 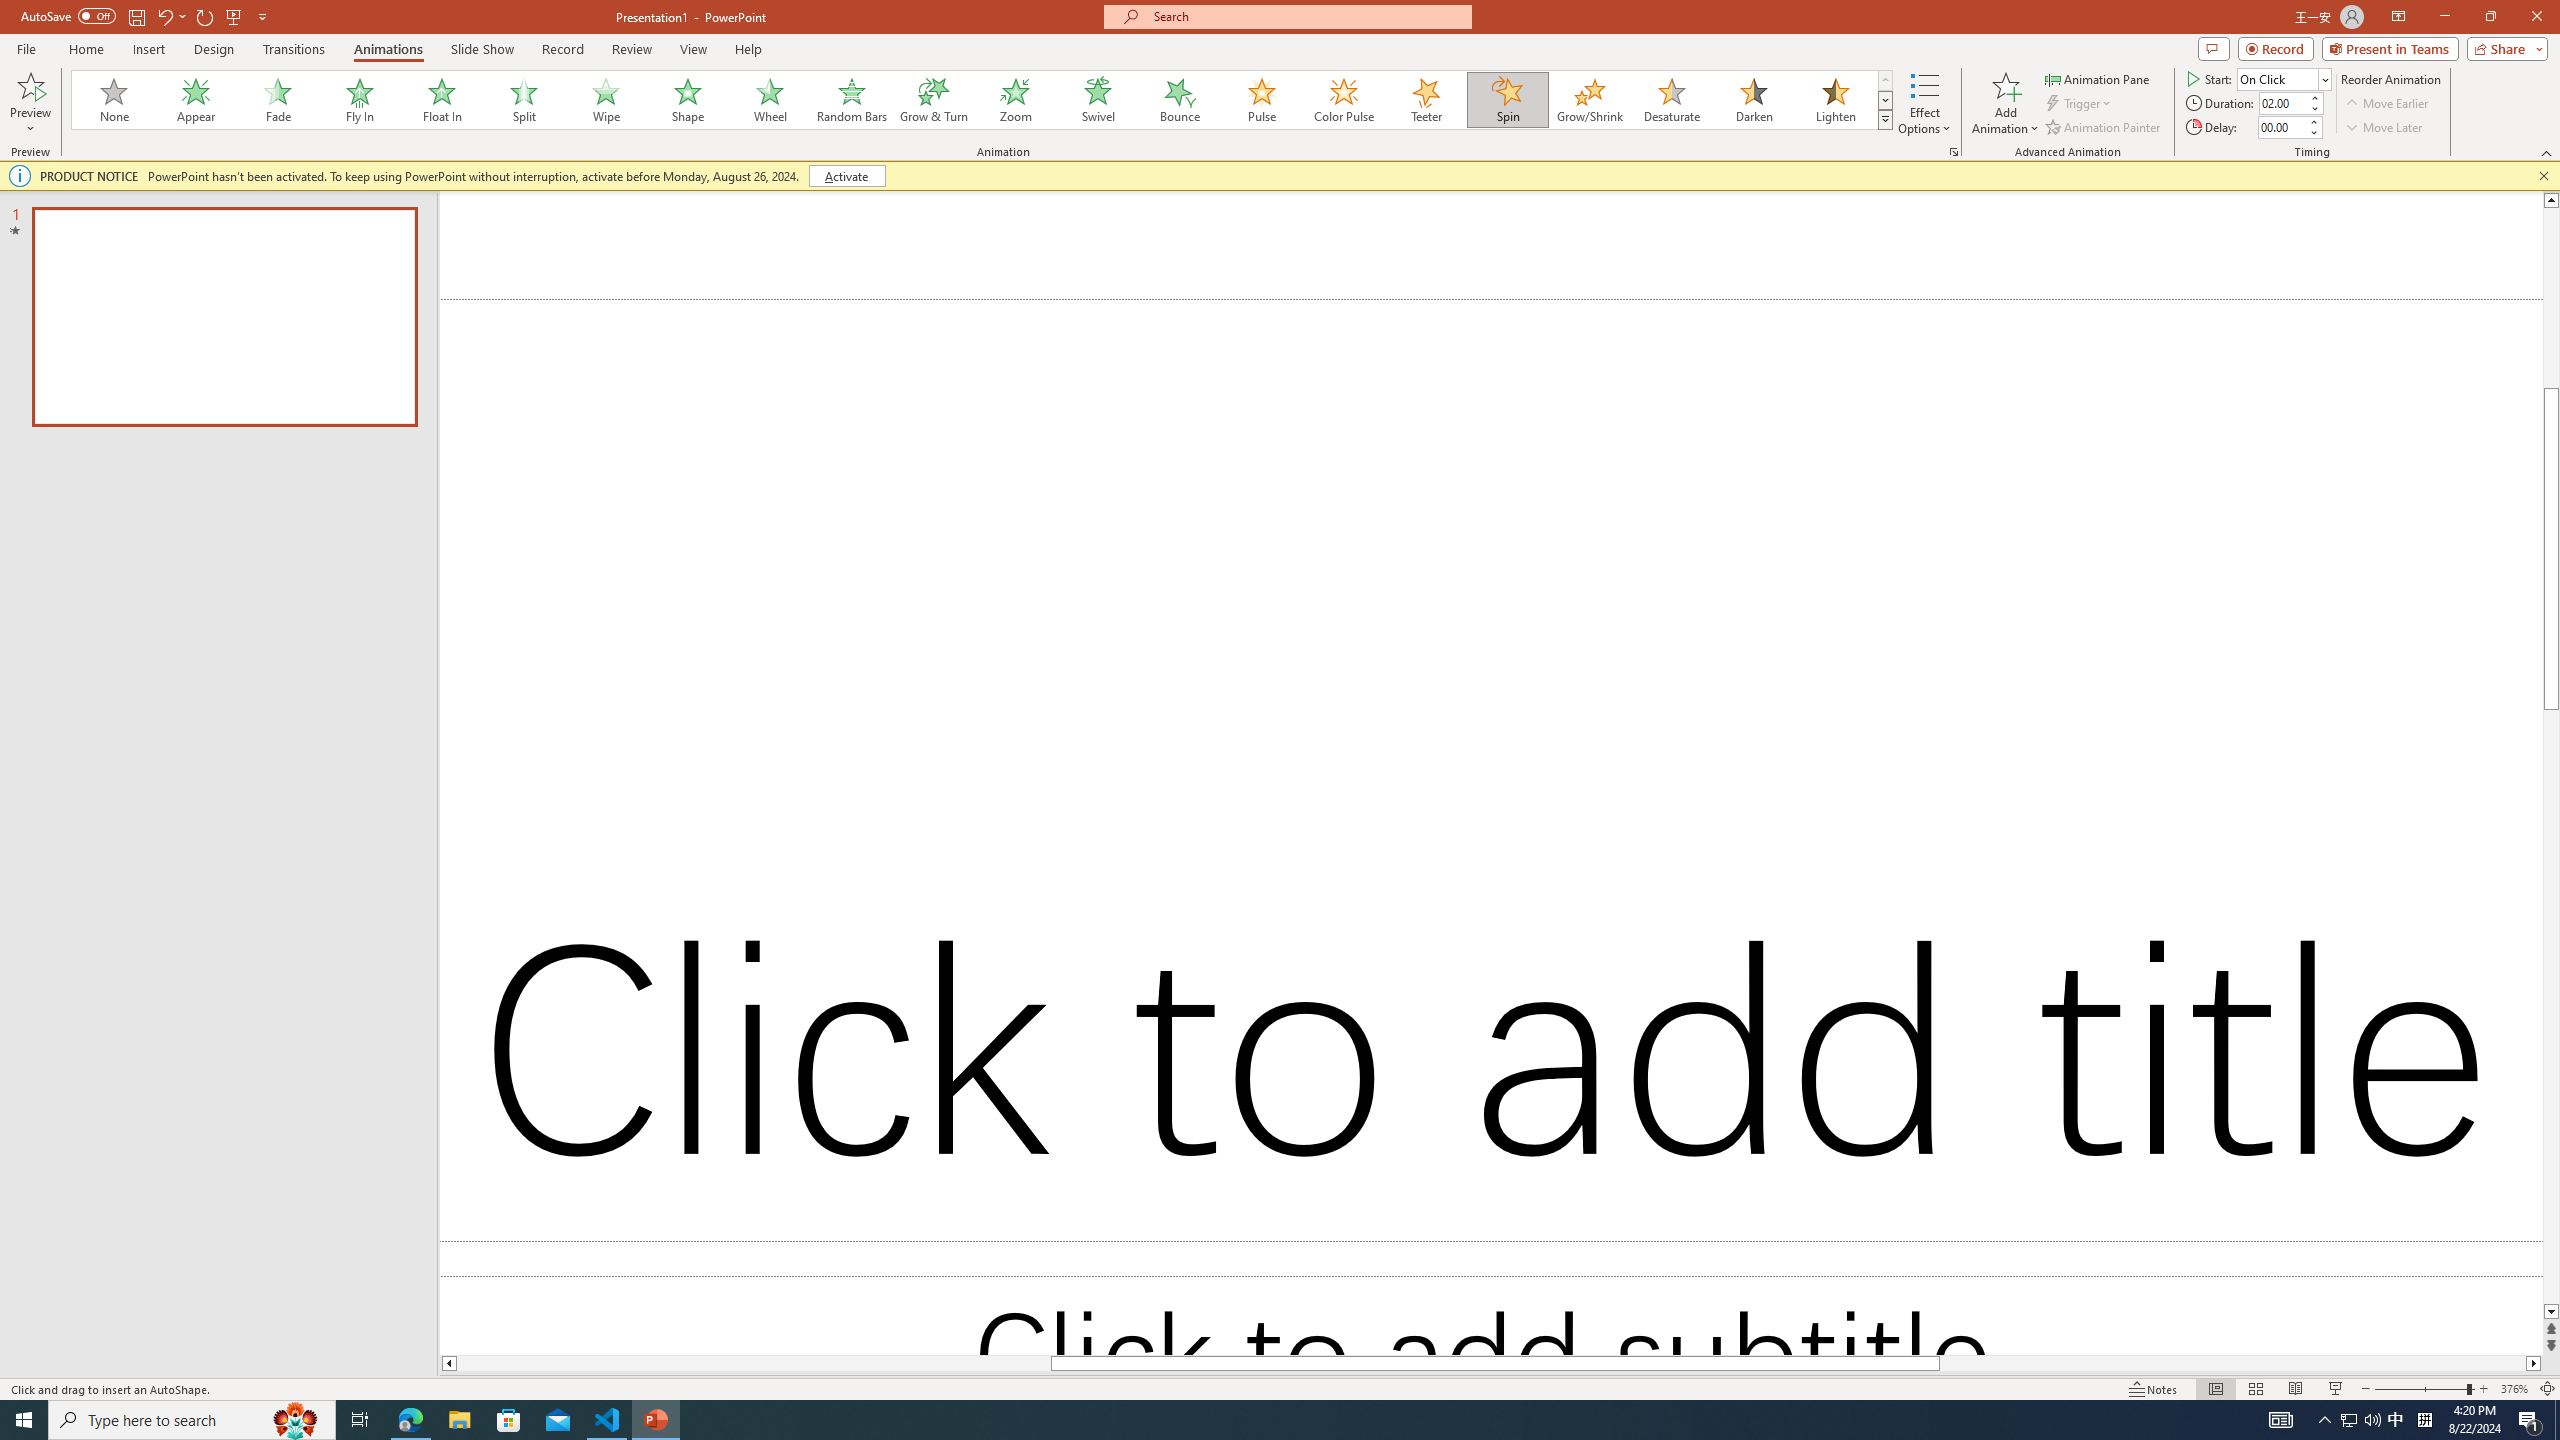 What do you see at coordinates (2284, 78) in the screenshot?
I see `Start` at bounding box center [2284, 78].